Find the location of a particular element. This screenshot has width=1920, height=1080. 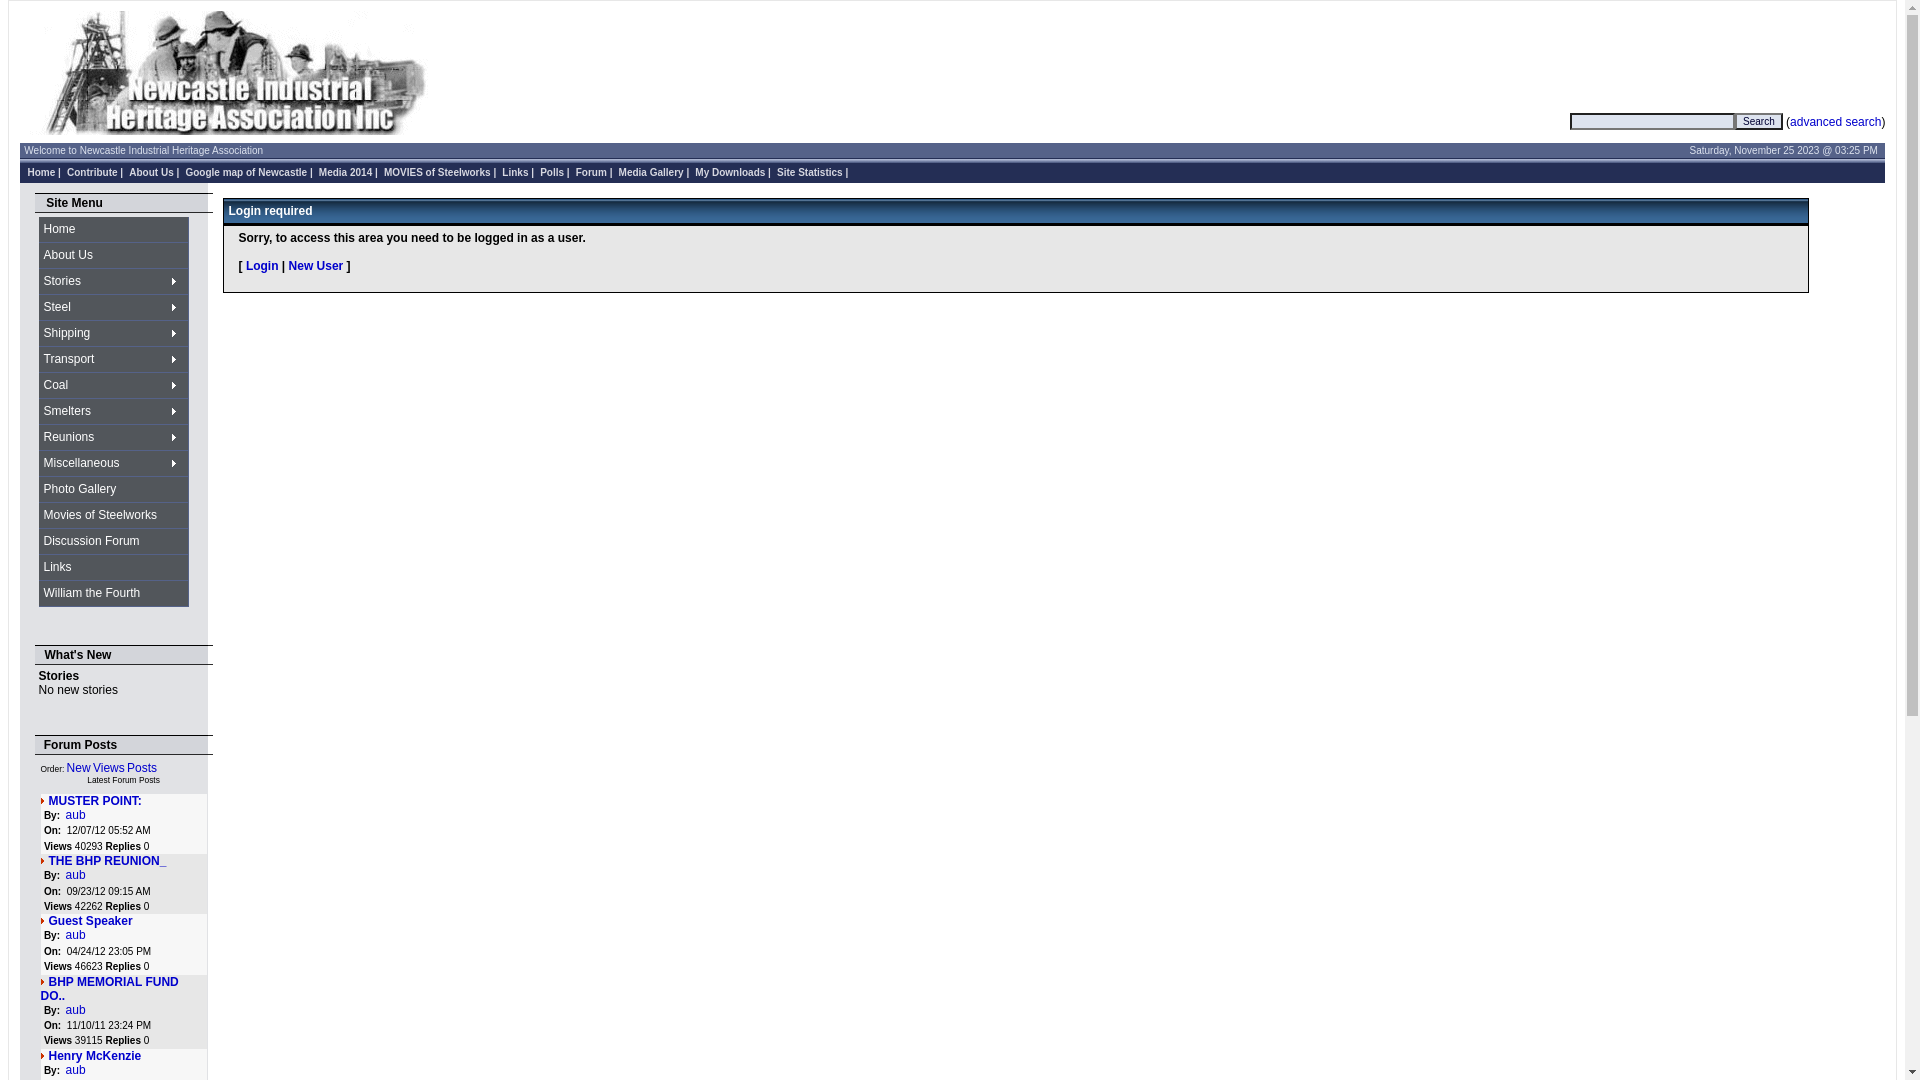

Reunions is located at coordinates (114, 438).